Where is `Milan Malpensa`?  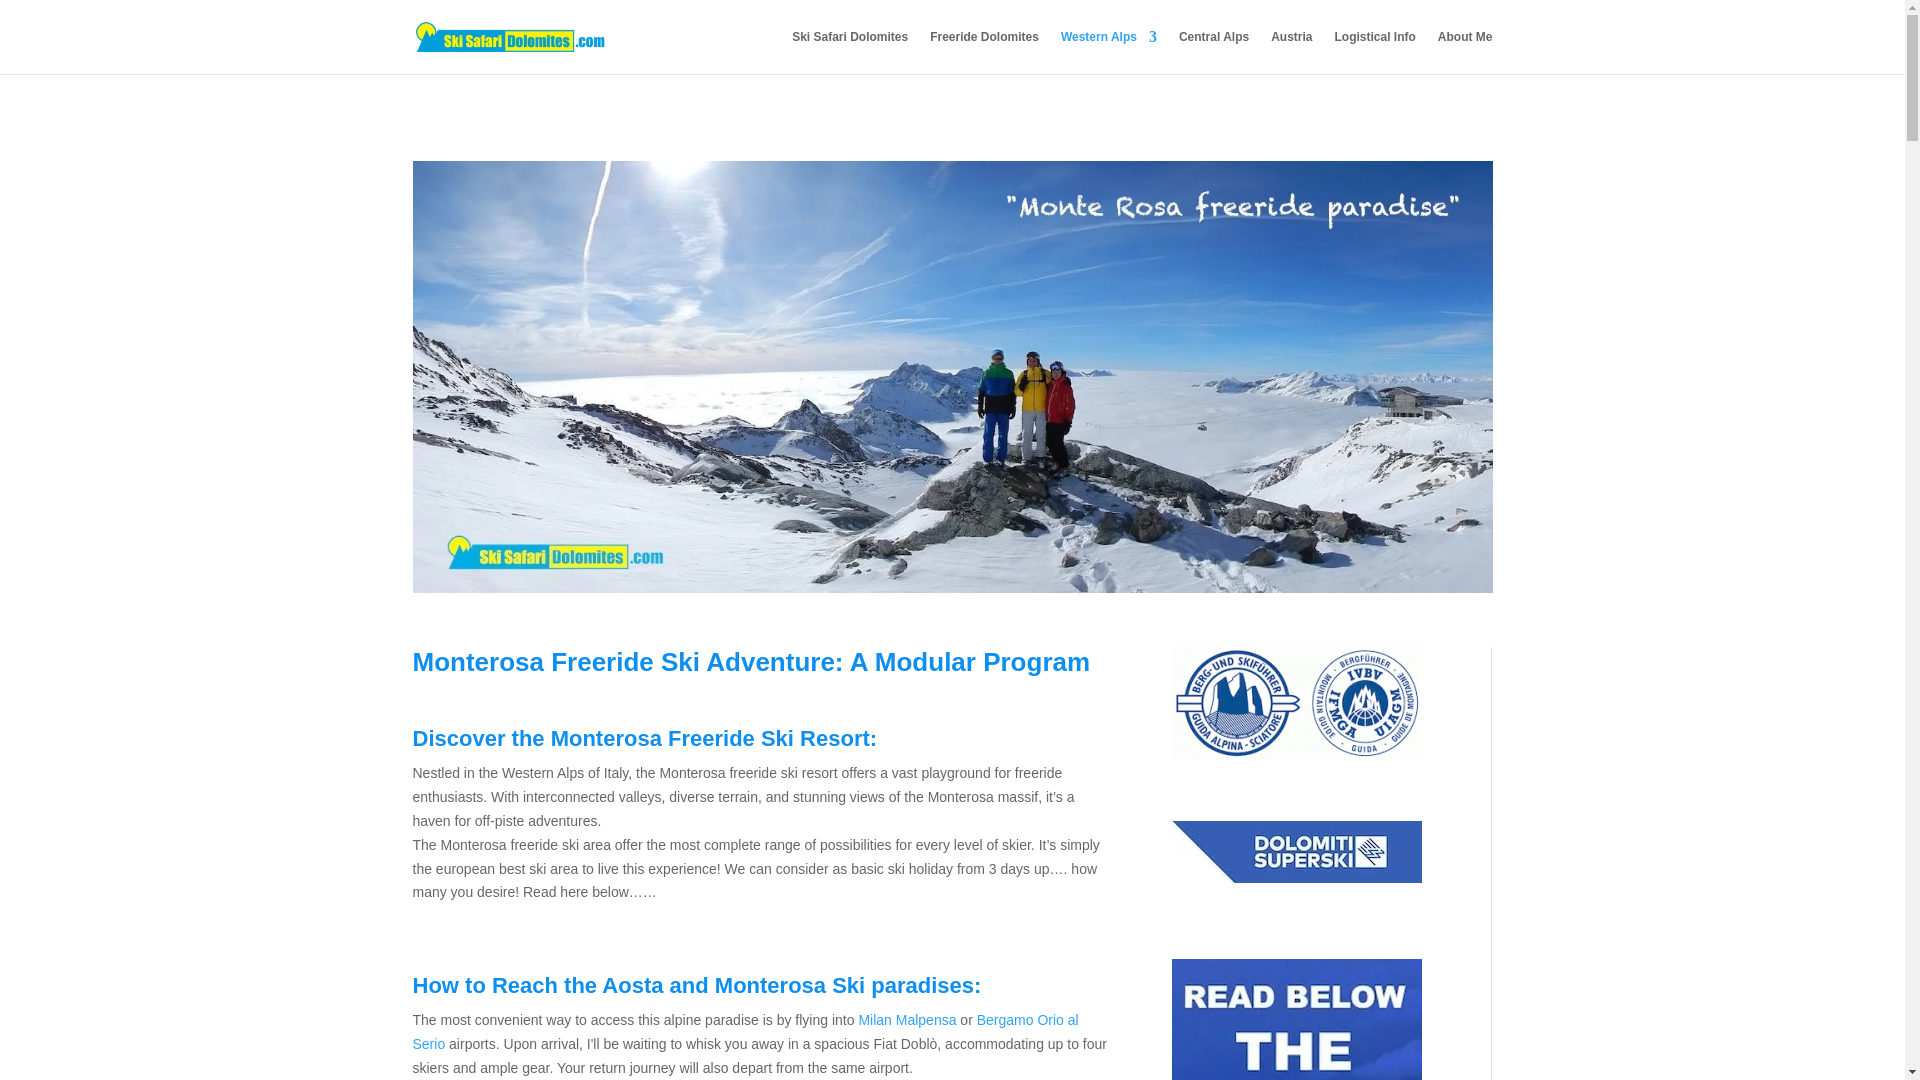
Milan Malpensa is located at coordinates (907, 1020).